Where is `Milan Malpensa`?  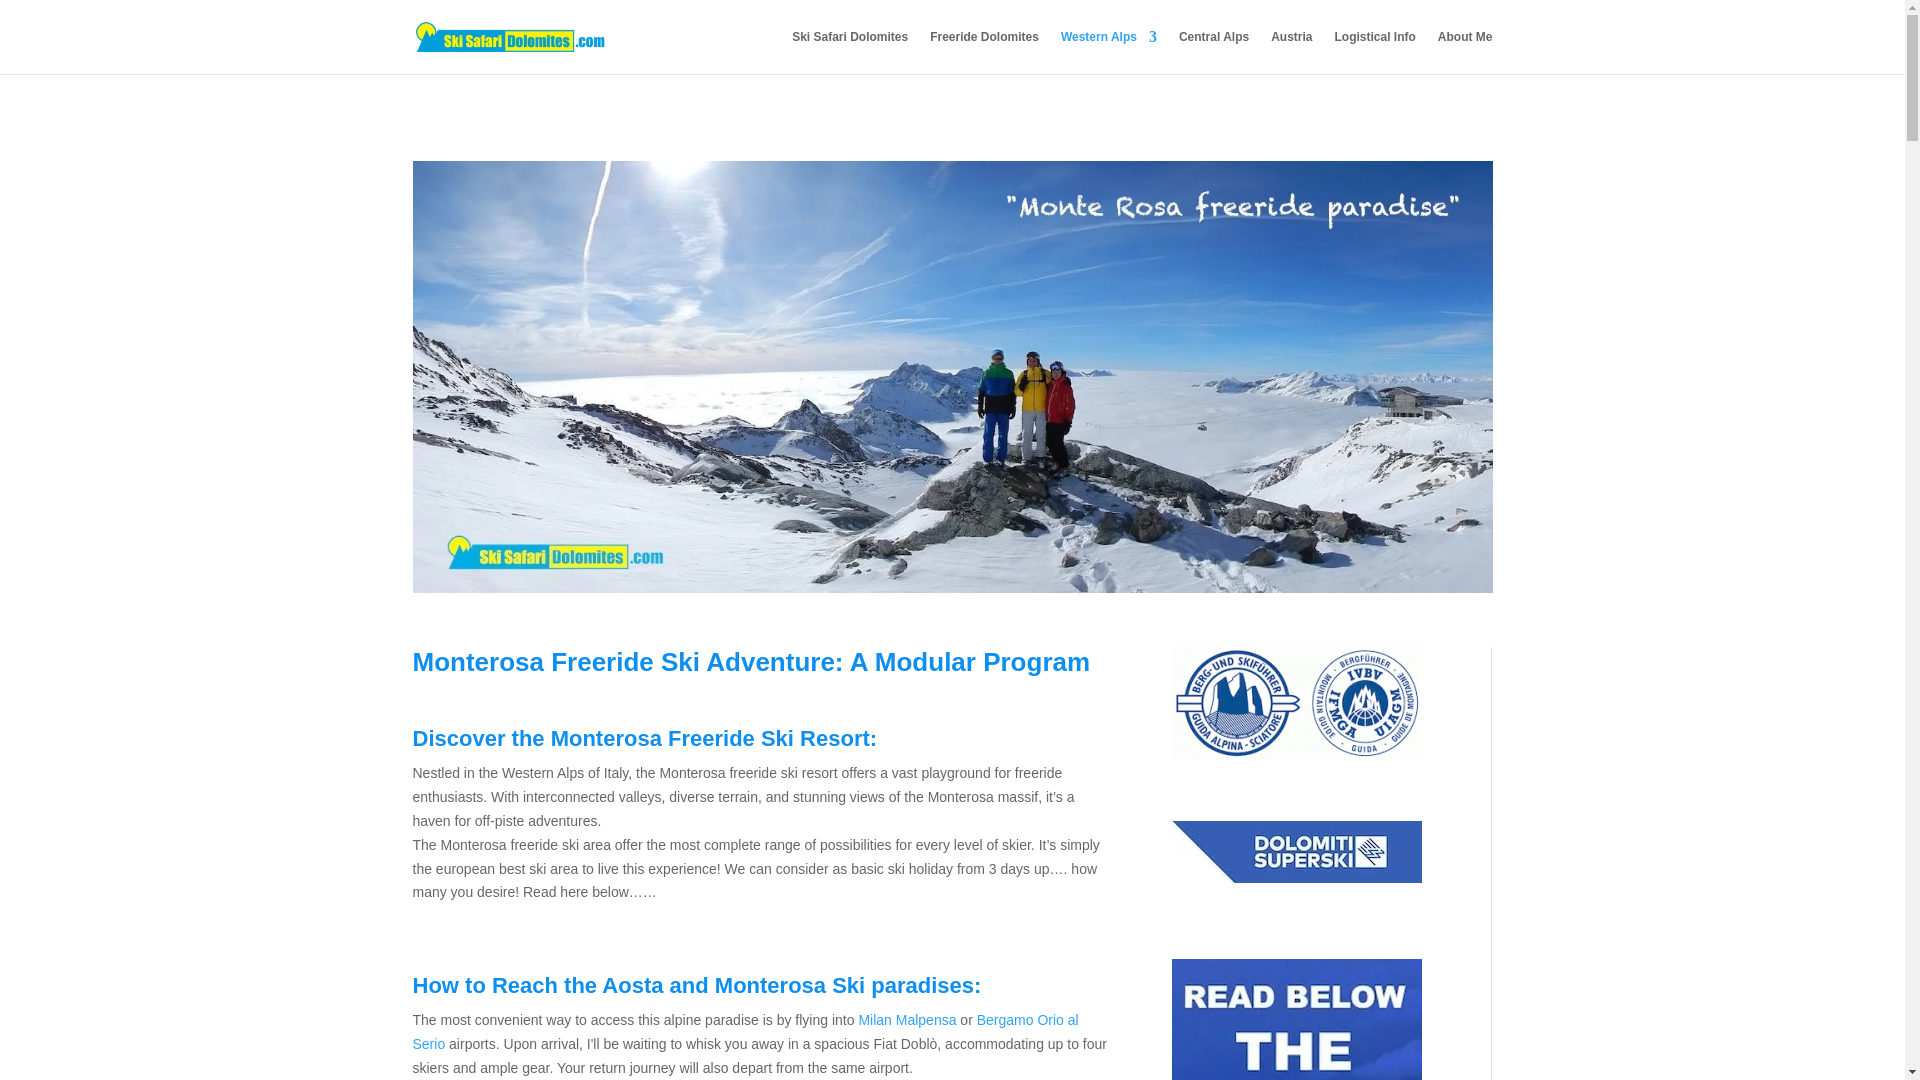
Milan Malpensa is located at coordinates (907, 1020).